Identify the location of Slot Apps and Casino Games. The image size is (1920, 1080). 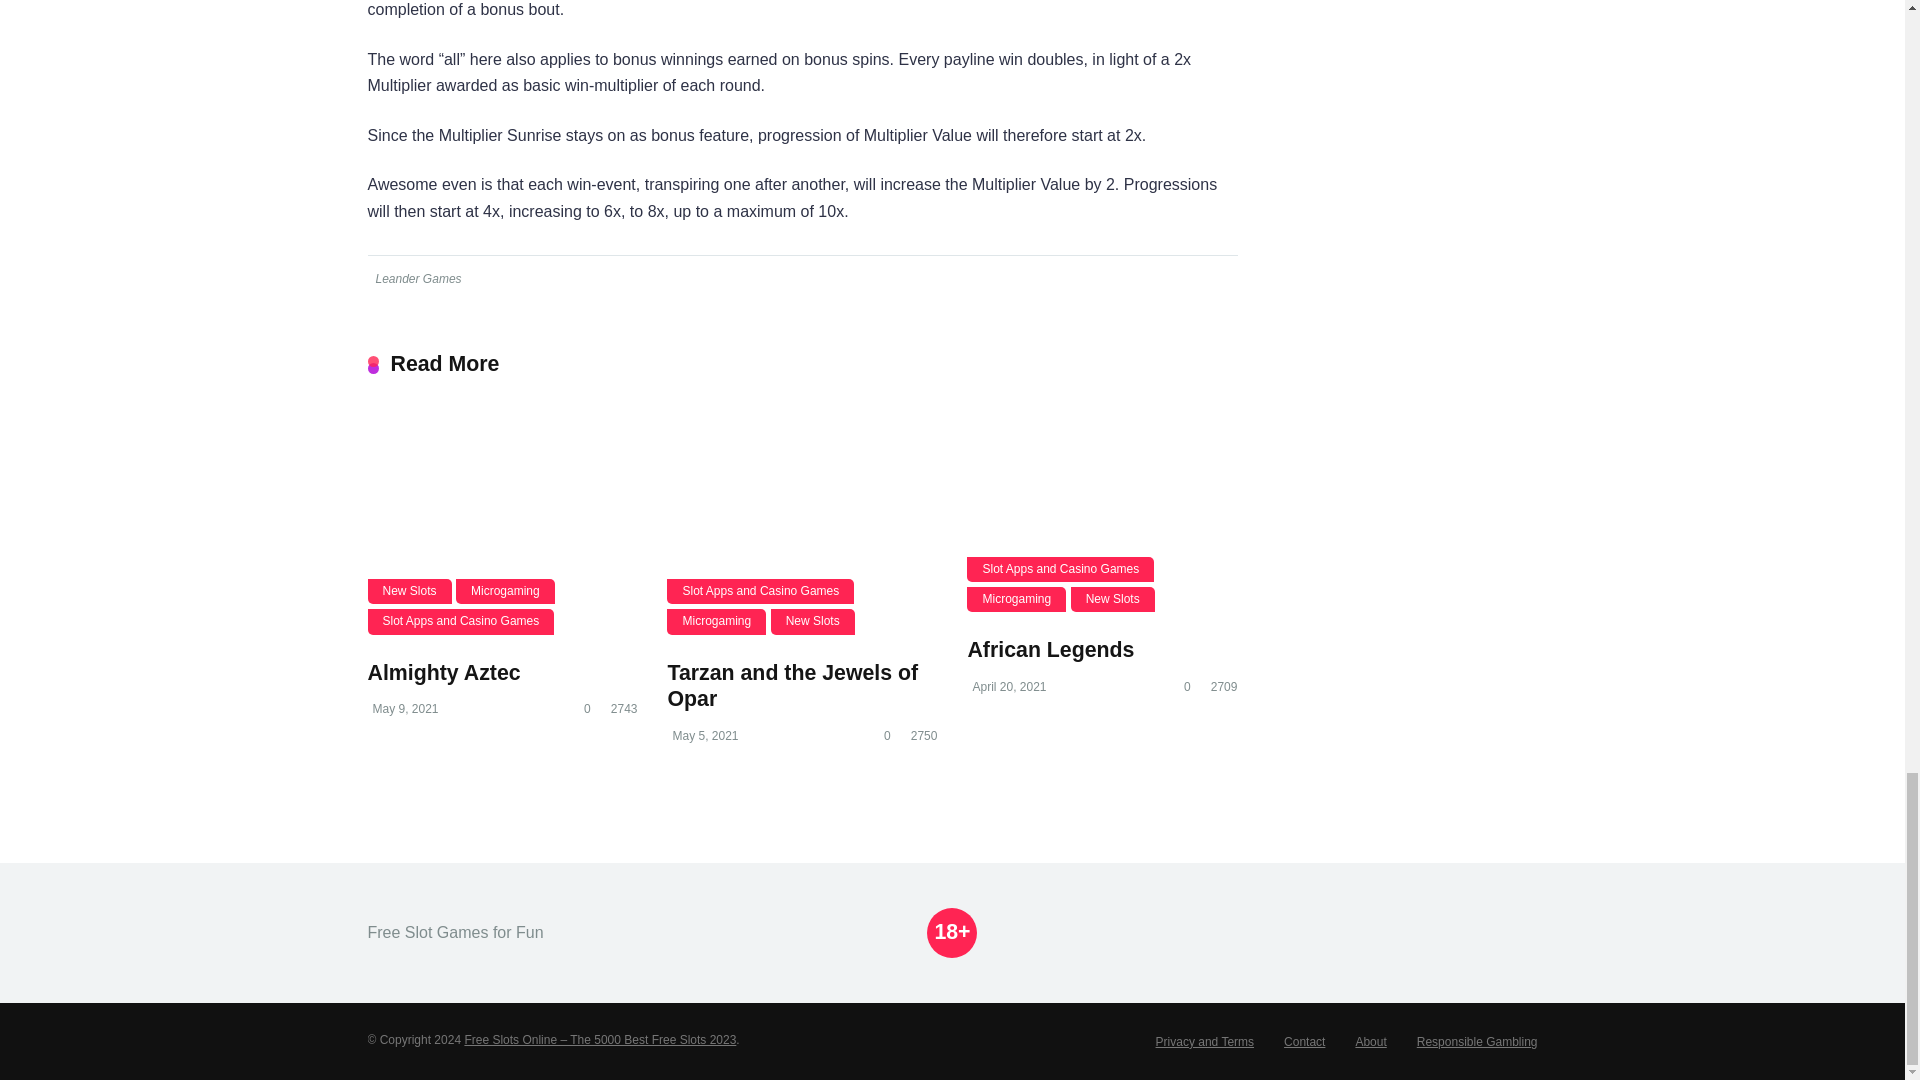
(760, 590).